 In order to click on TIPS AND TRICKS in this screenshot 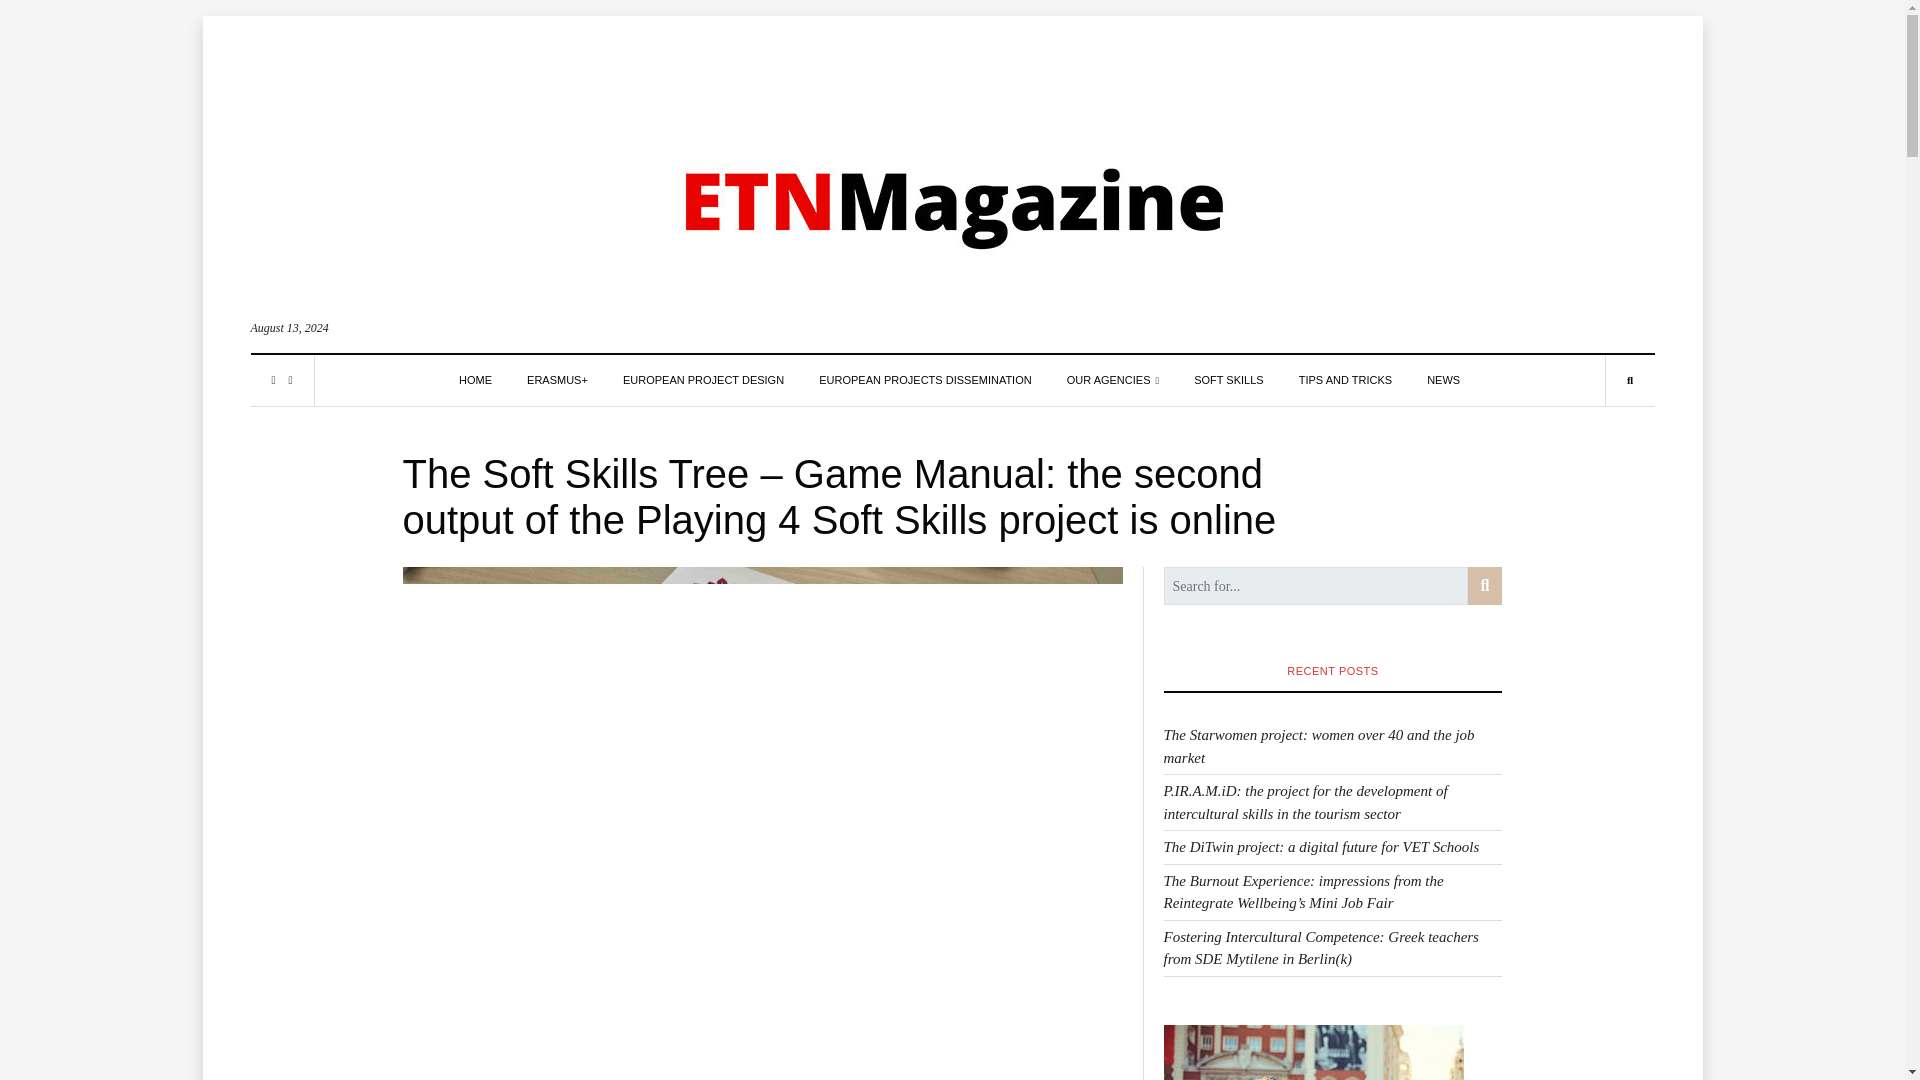, I will do `click(1346, 380)`.